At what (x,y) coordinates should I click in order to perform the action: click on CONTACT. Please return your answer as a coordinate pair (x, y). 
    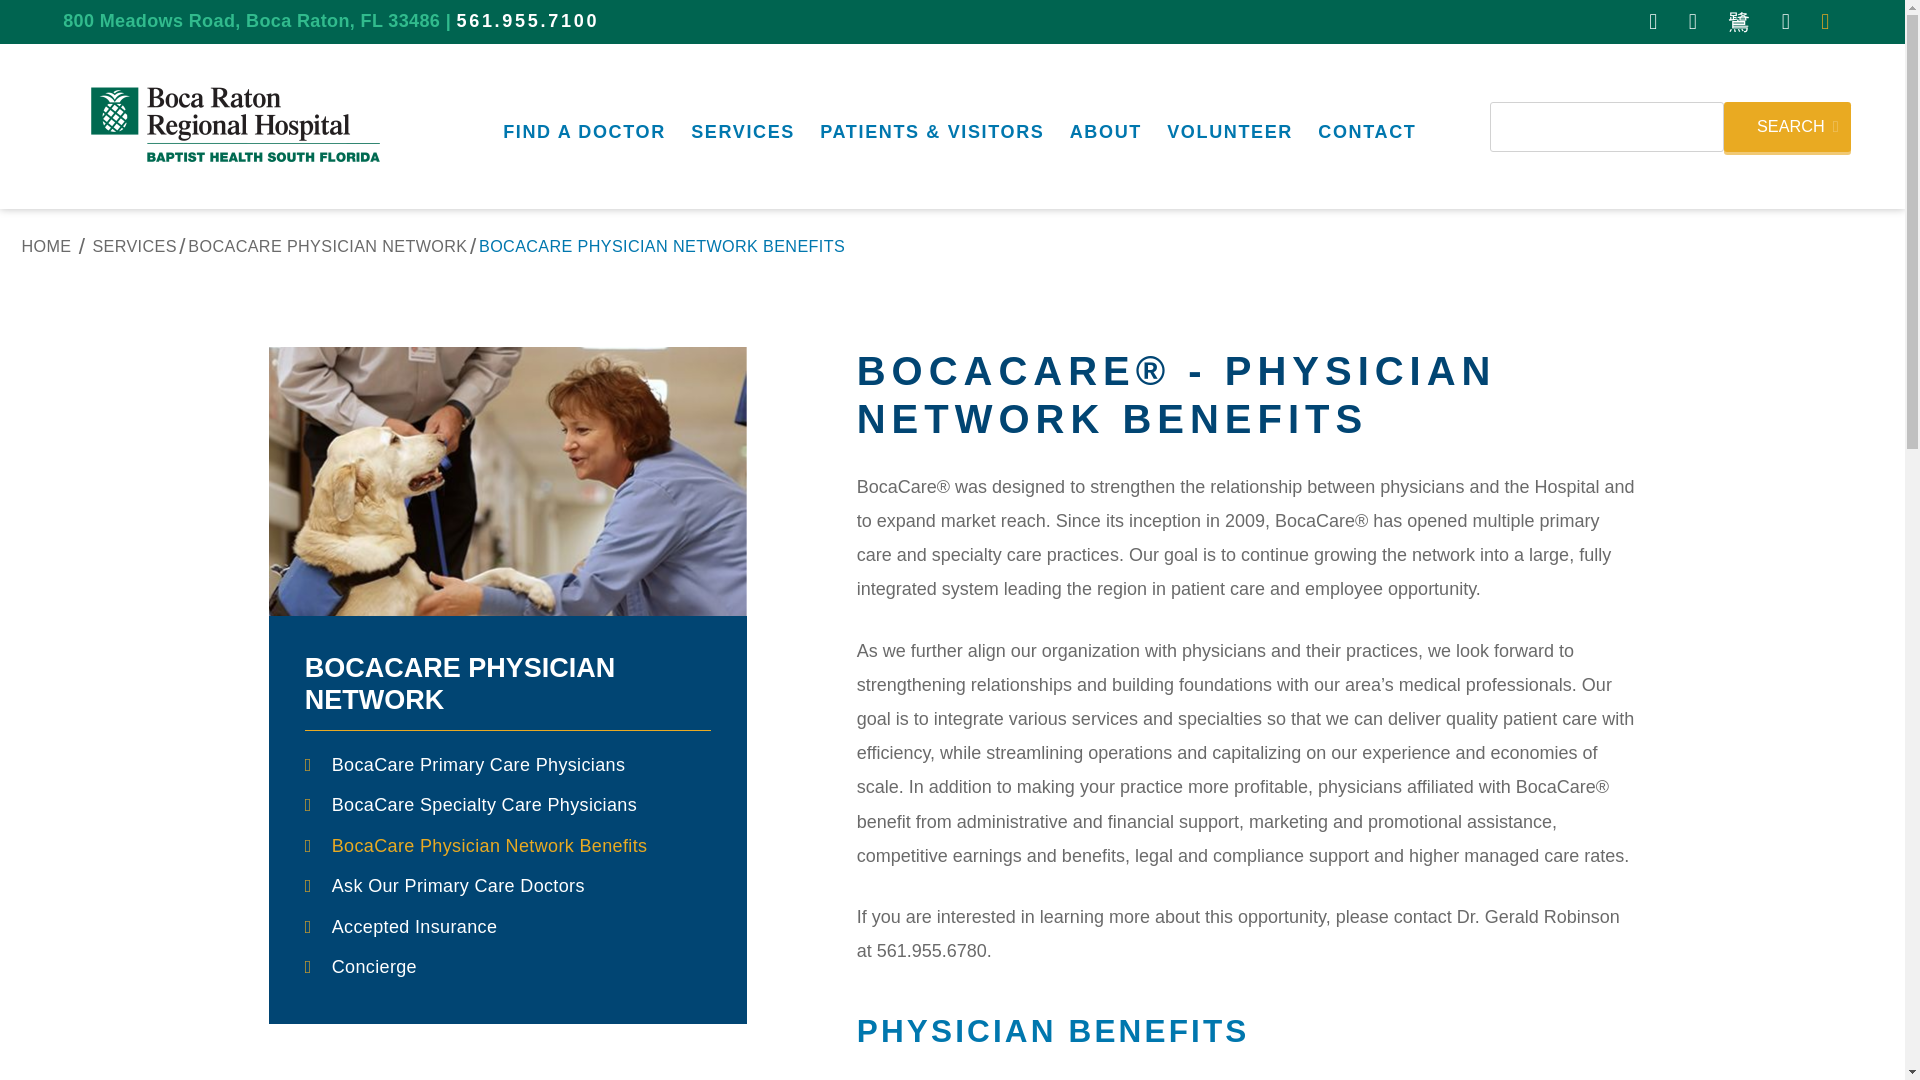
    Looking at the image, I should click on (1366, 126).